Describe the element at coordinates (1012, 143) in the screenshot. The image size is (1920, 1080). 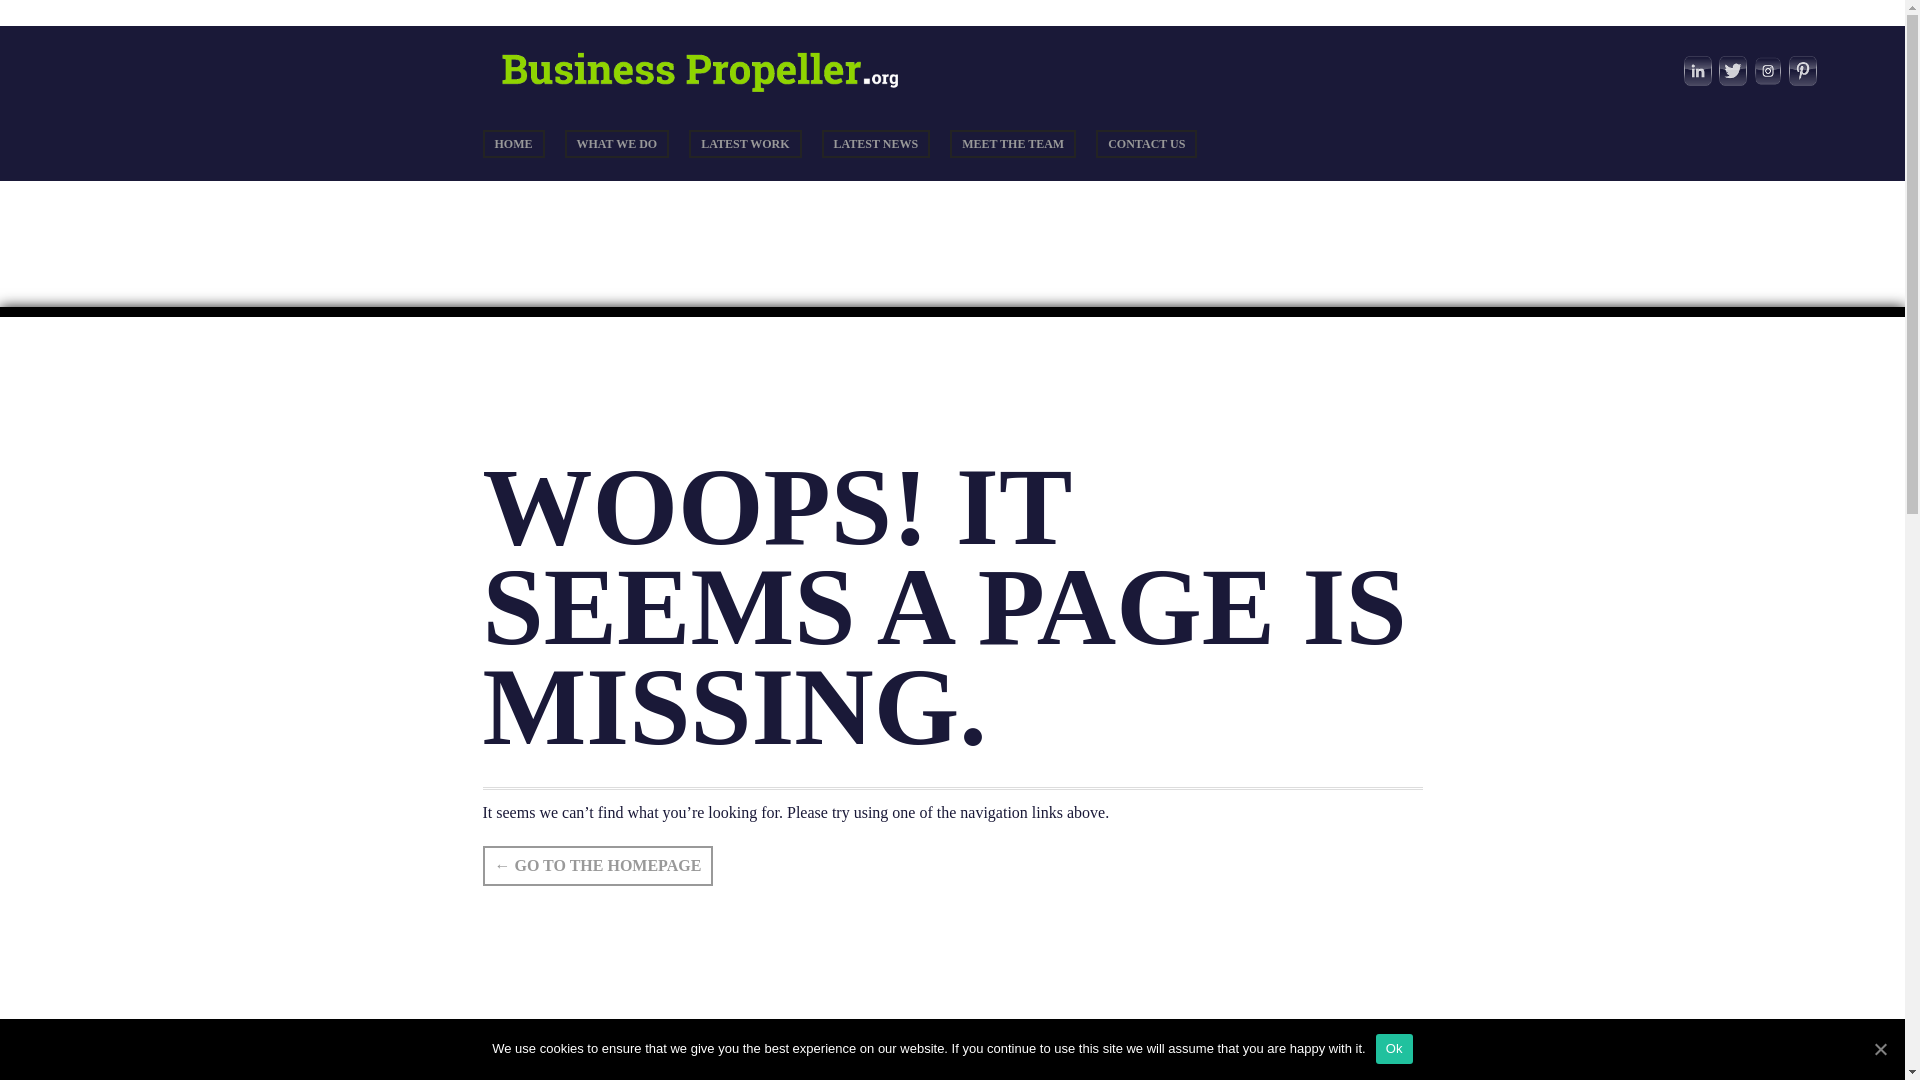
I see `MEET THE TEAM` at that location.